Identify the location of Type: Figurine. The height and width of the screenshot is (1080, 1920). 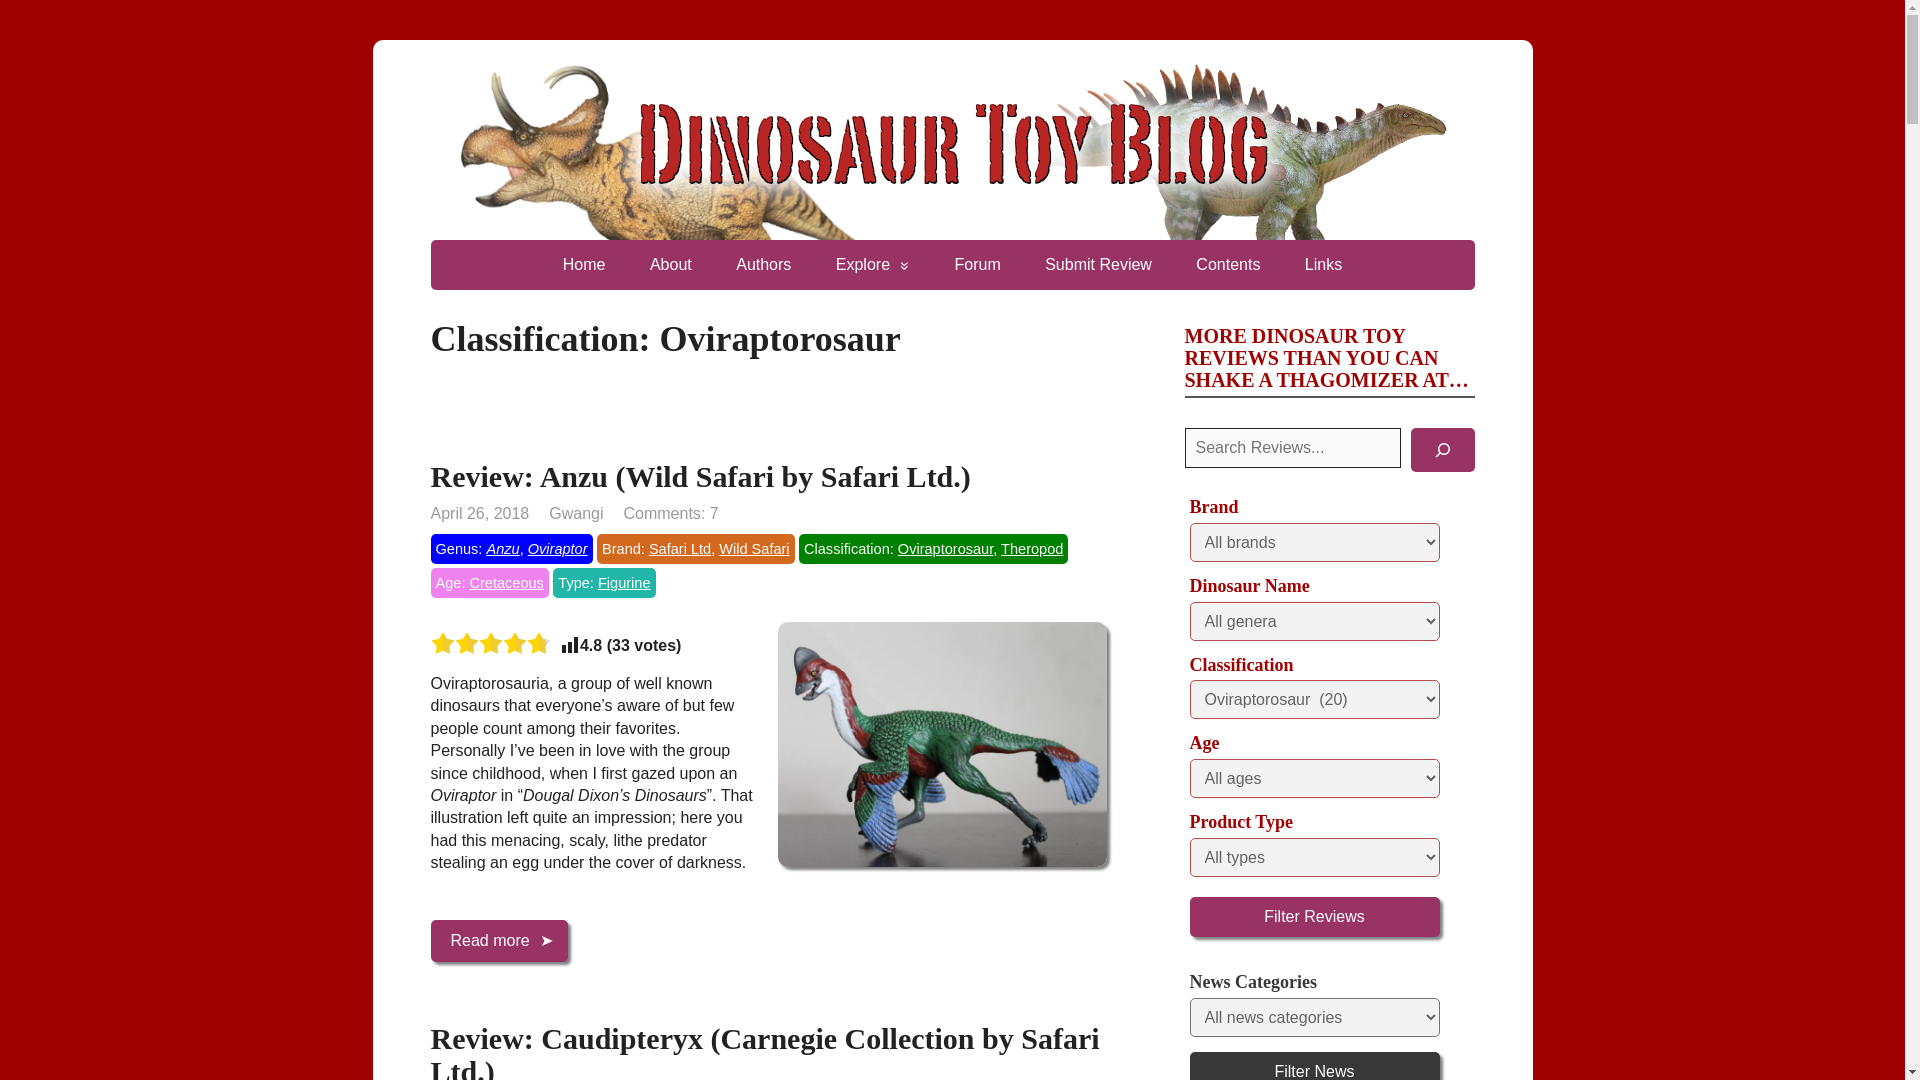
(603, 583).